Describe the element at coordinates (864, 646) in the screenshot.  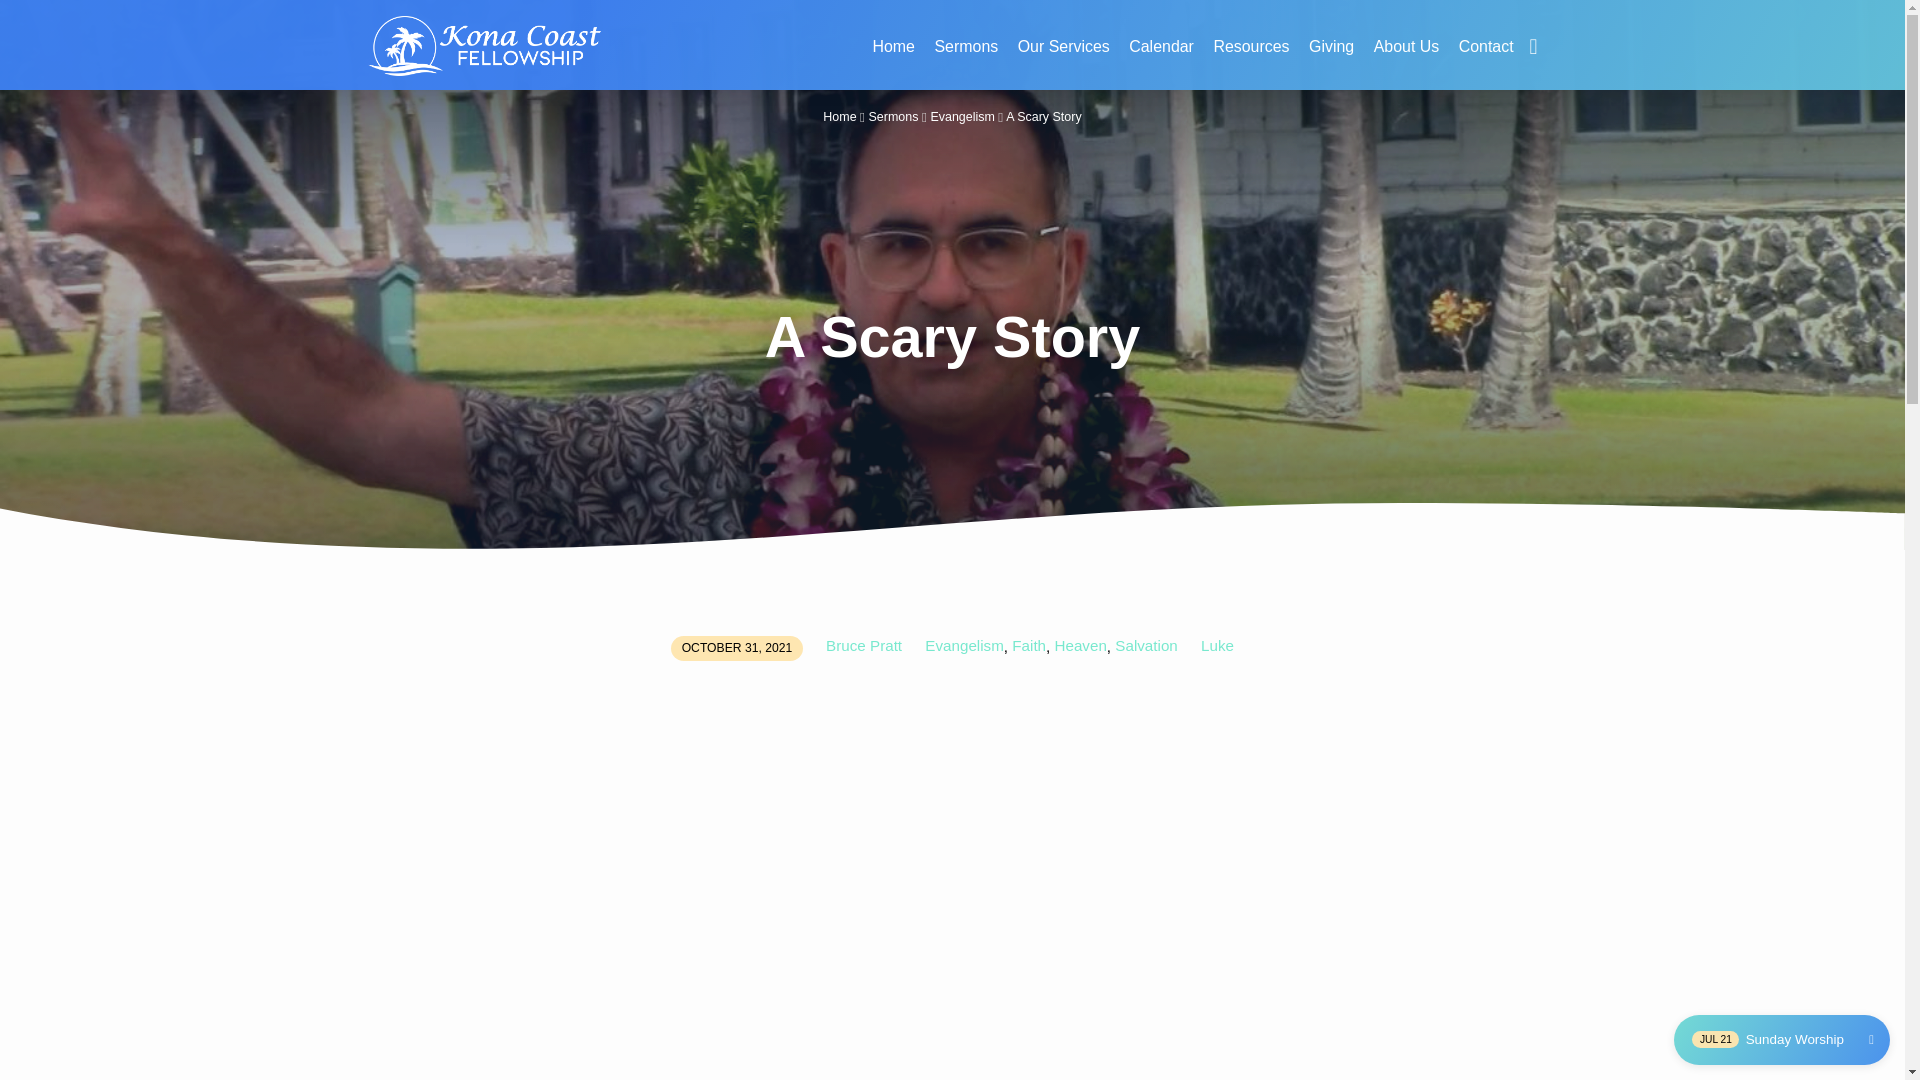
I see `Bruce Pratt` at that location.